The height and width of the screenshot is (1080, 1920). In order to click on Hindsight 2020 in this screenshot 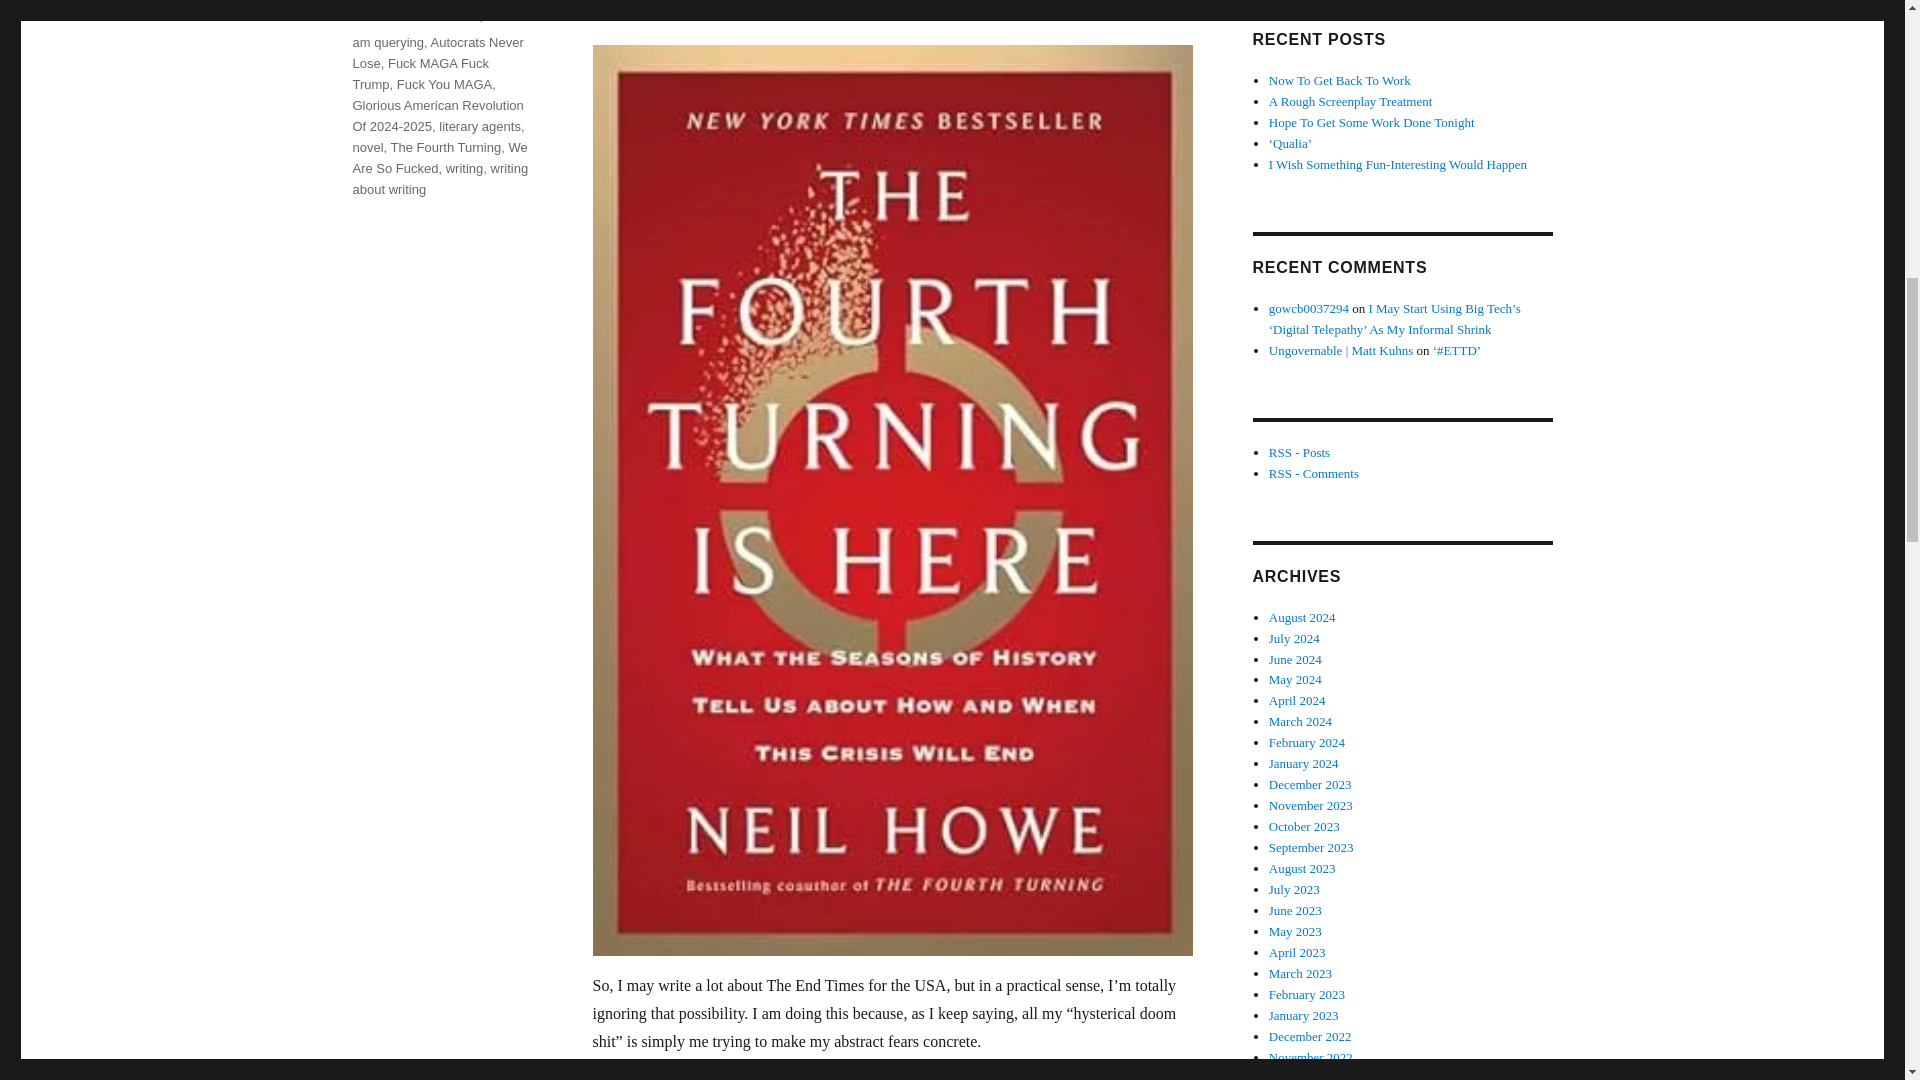, I will do `click(436, 0)`.